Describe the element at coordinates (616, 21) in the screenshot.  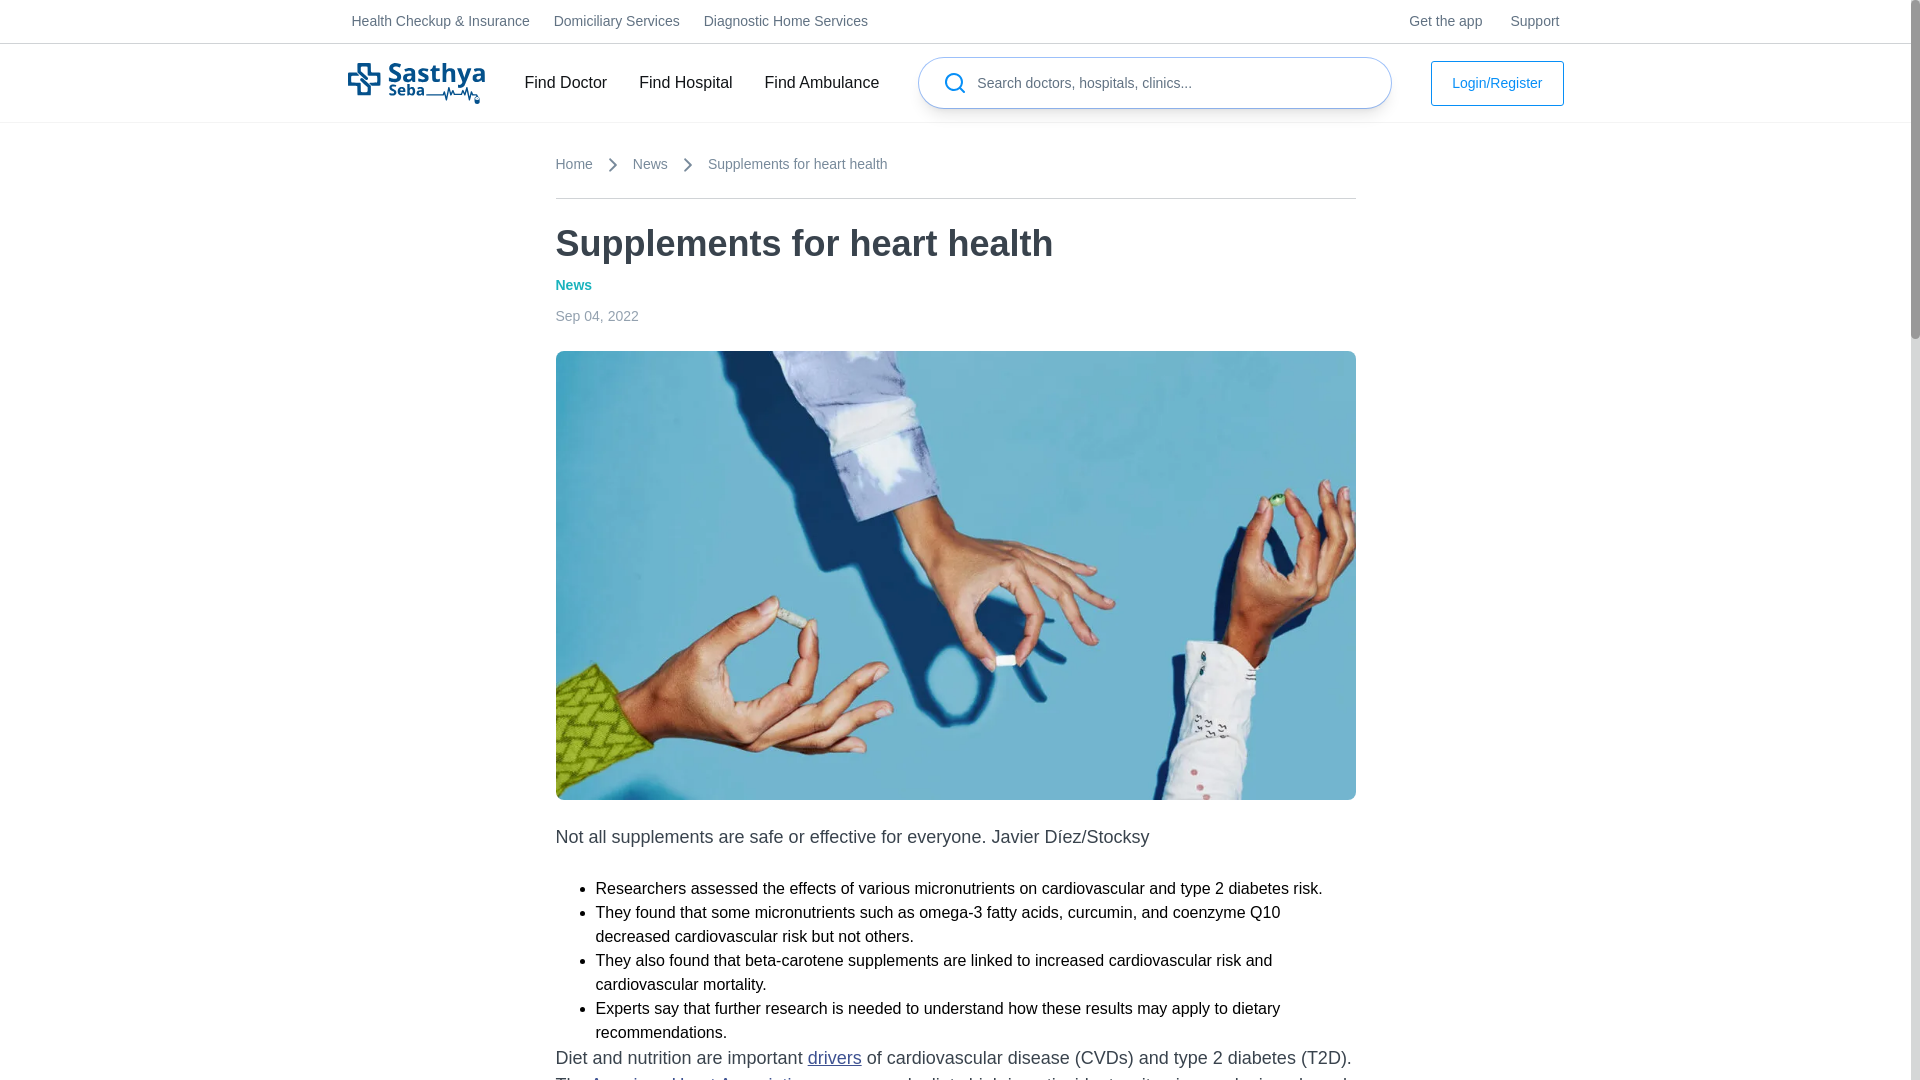
I see `Domiciliary Services` at that location.